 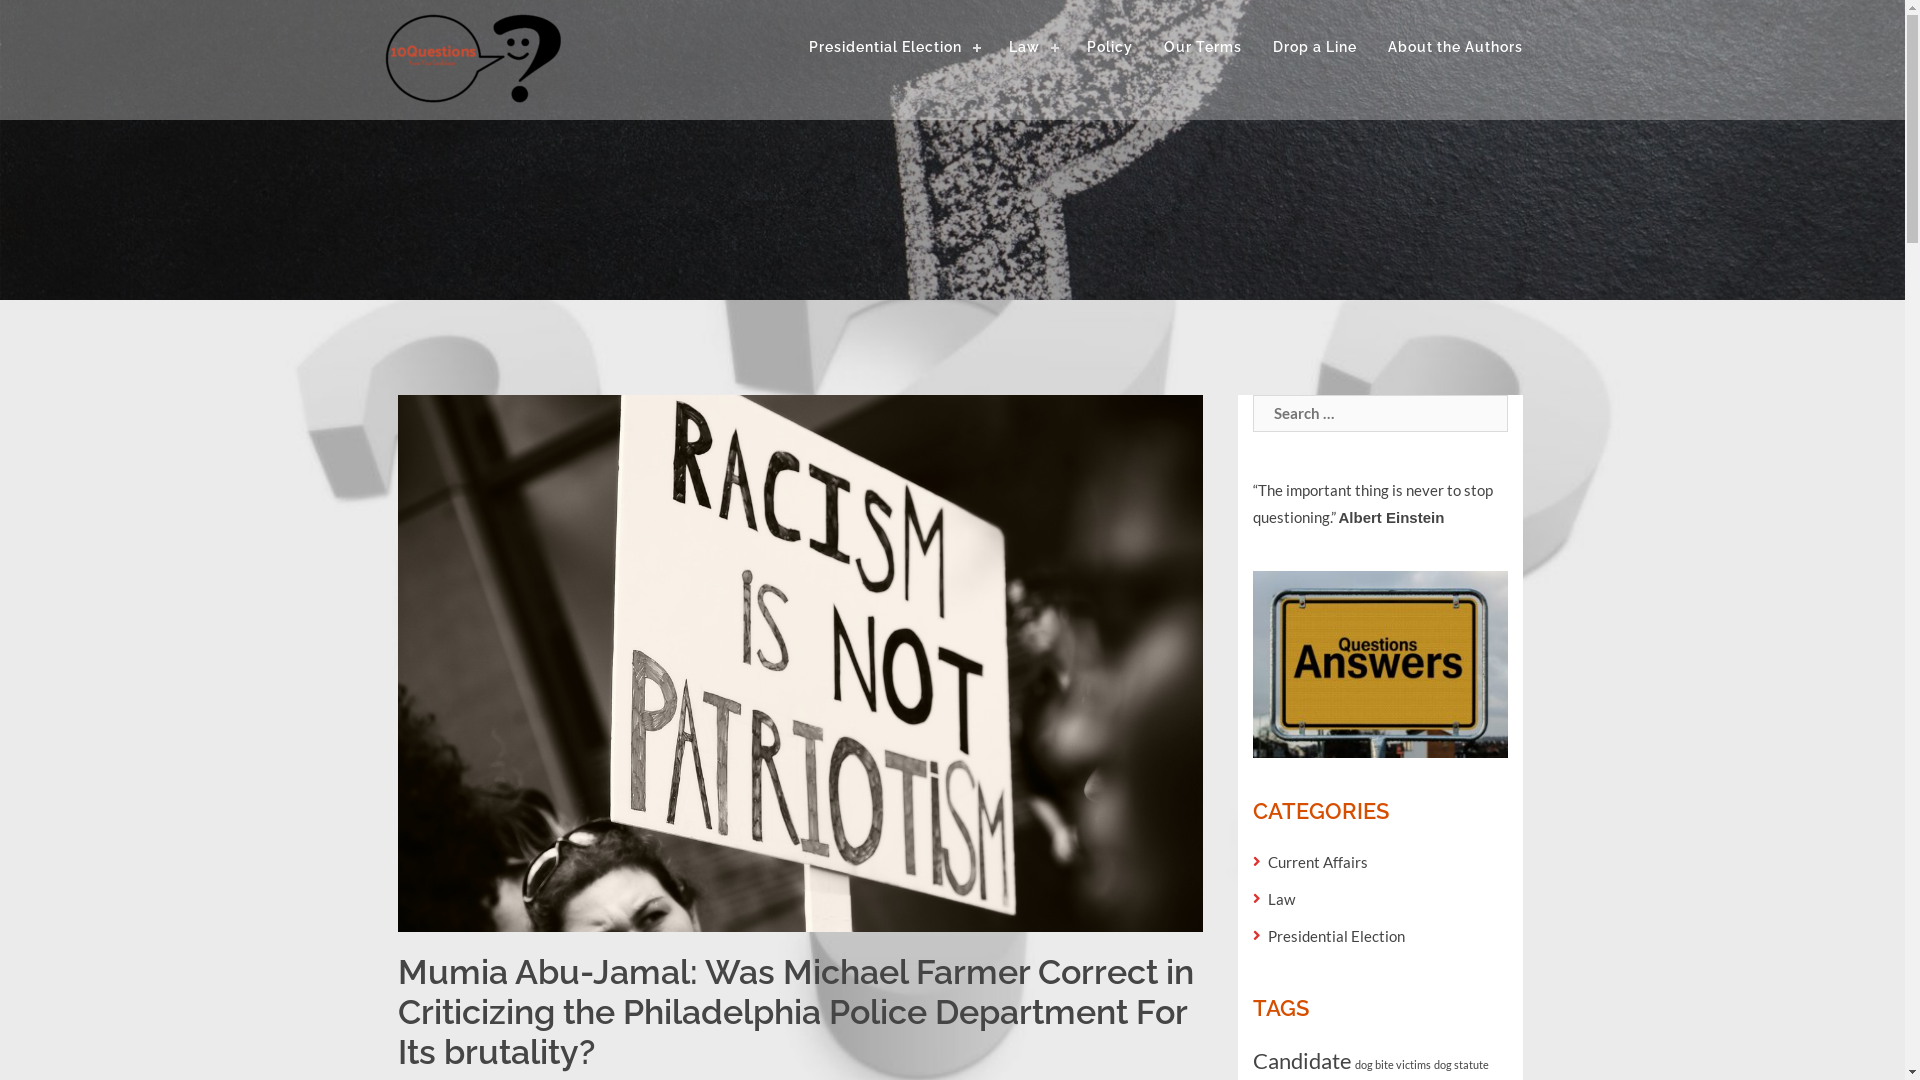 What do you see at coordinates (1462, 1064) in the screenshot?
I see `dog statute` at bounding box center [1462, 1064].